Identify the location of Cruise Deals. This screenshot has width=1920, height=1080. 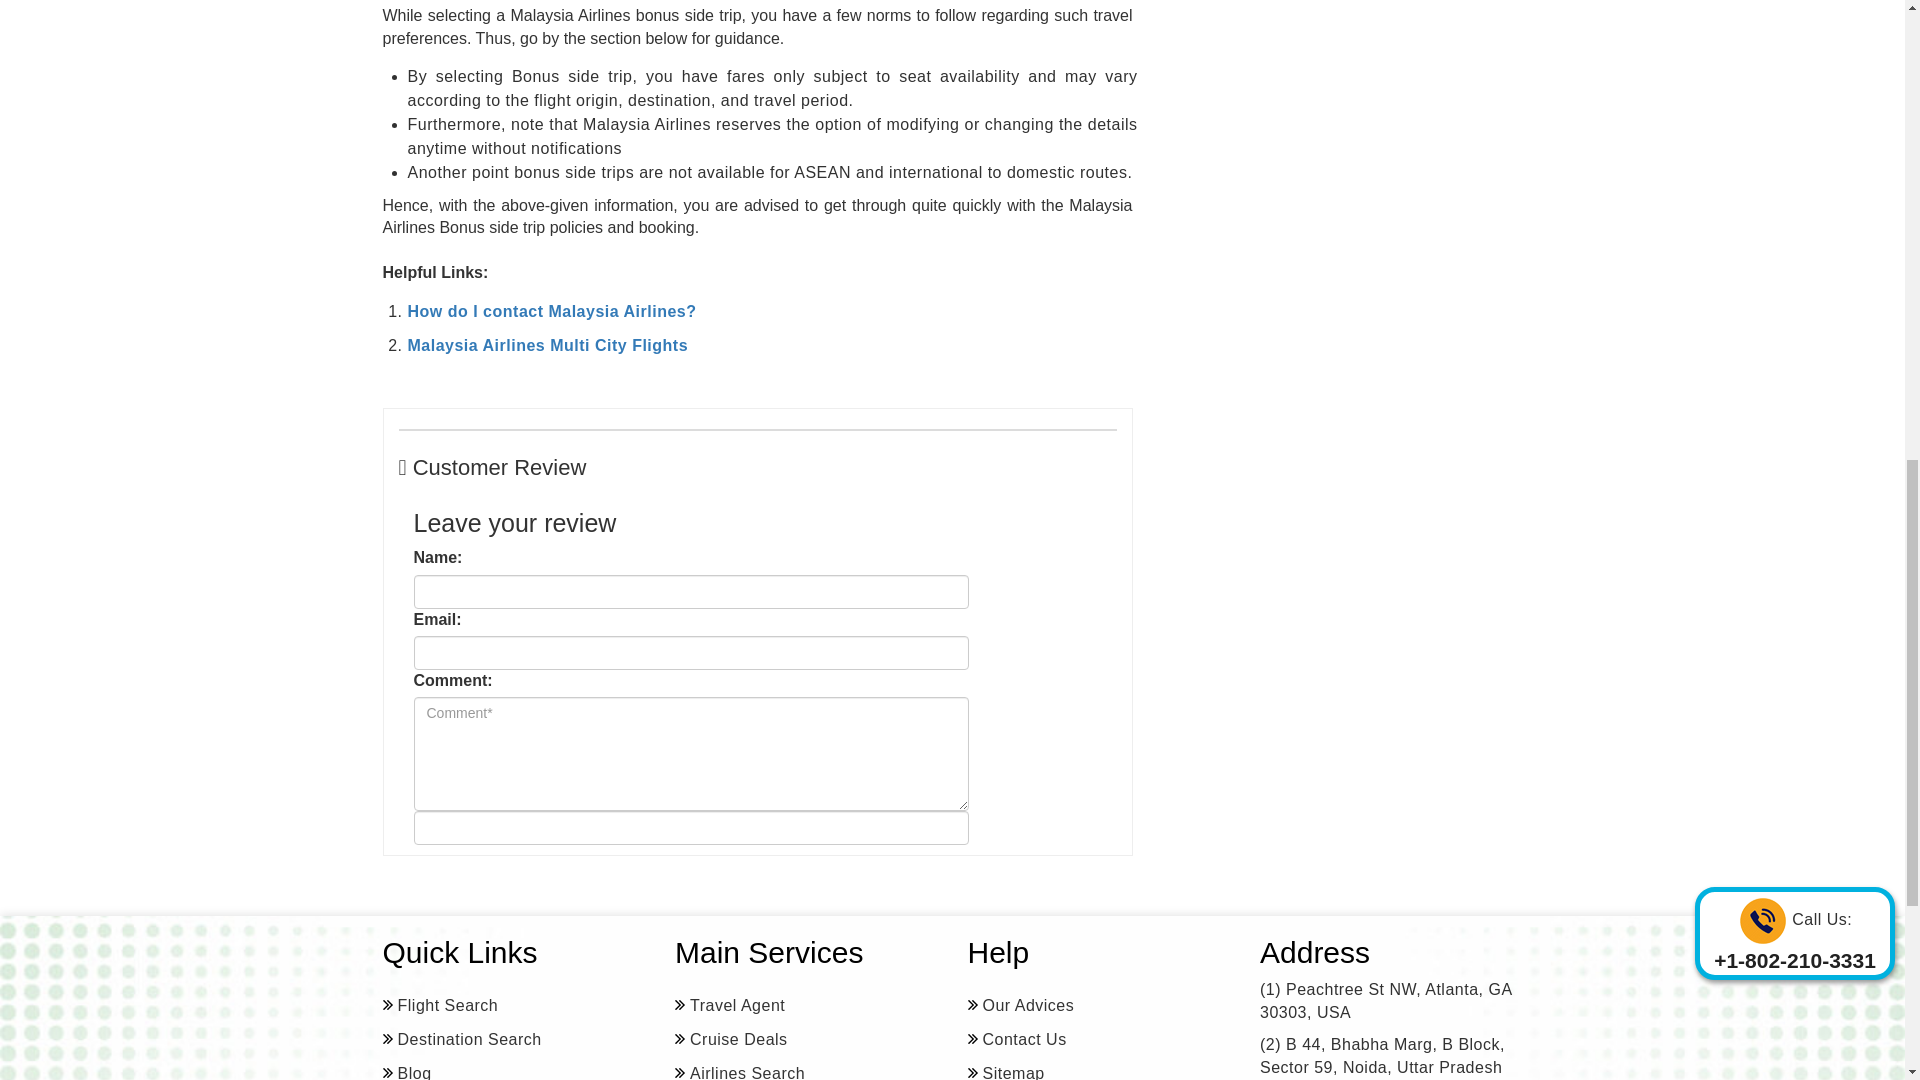
(731, 1040).